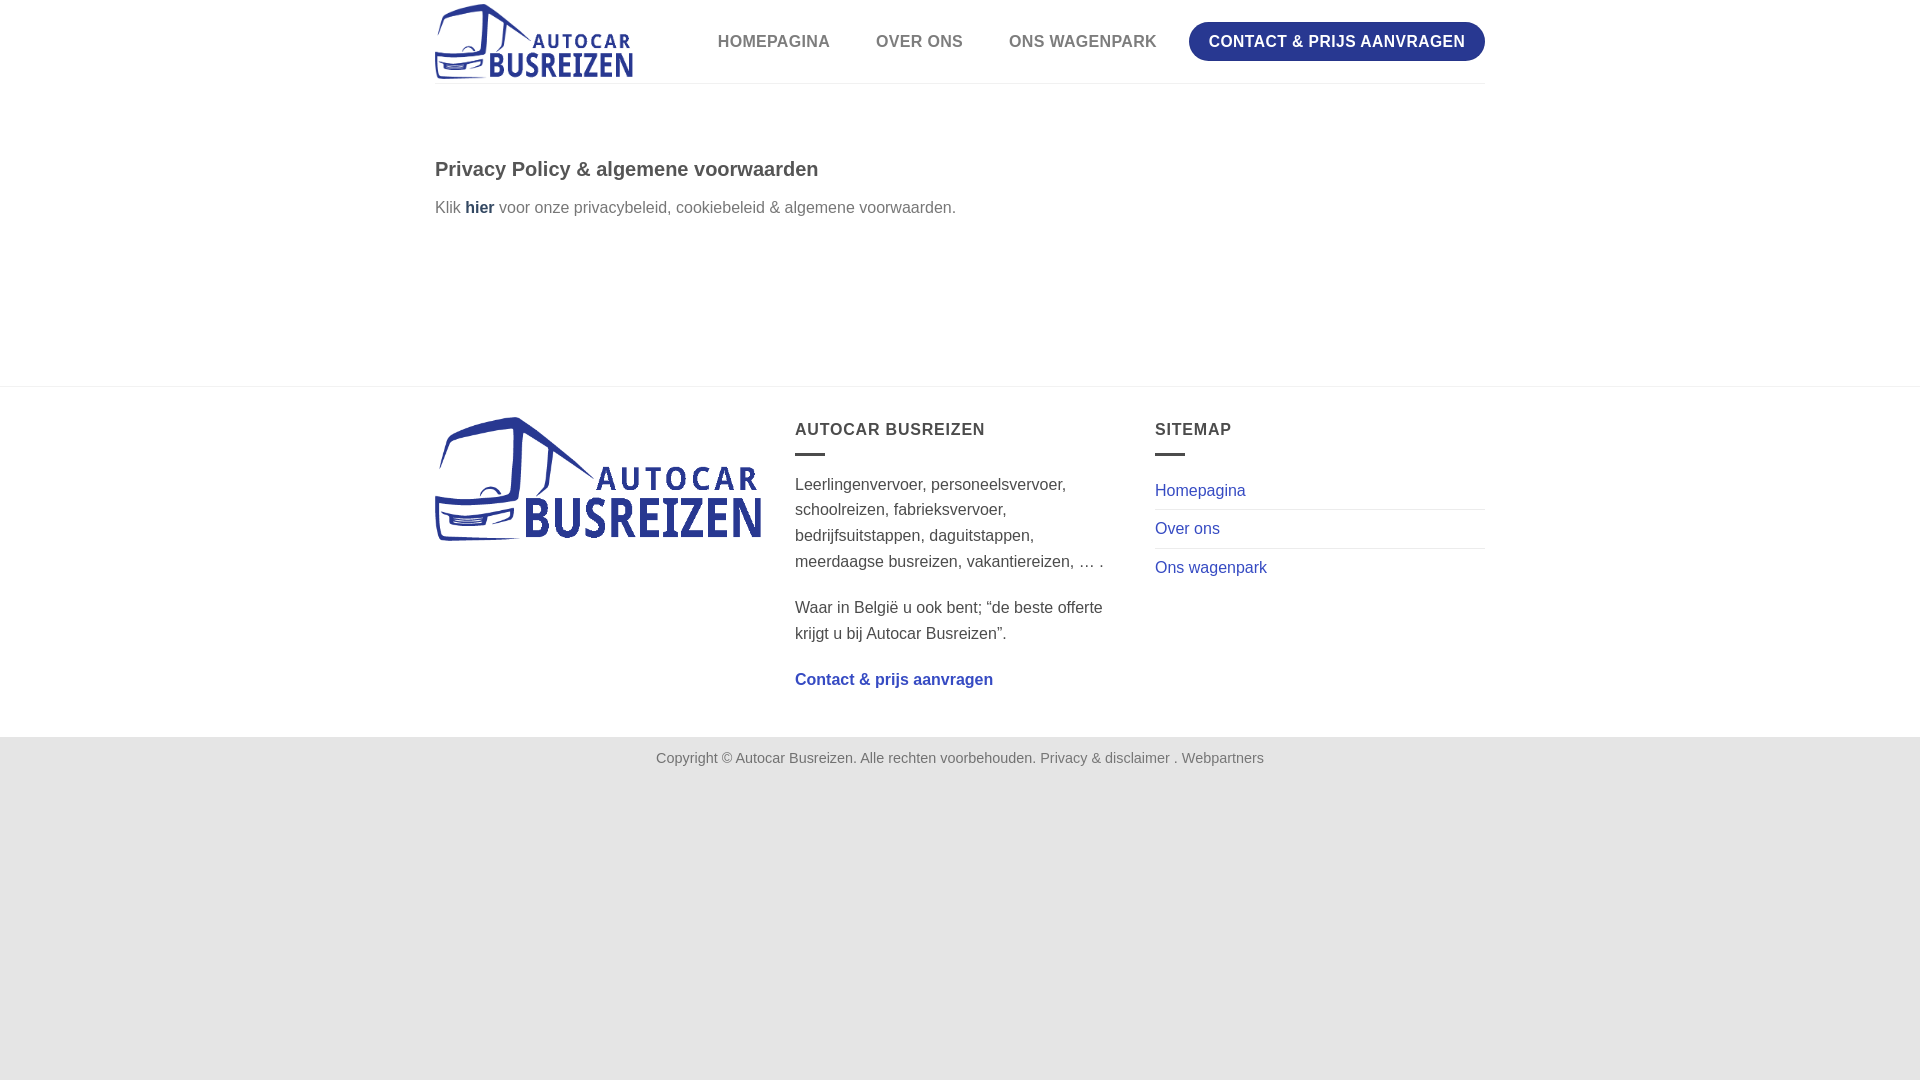 This screenshot has height=1080, width=1920. I want to click on Homepagina, so click(1200, 491).